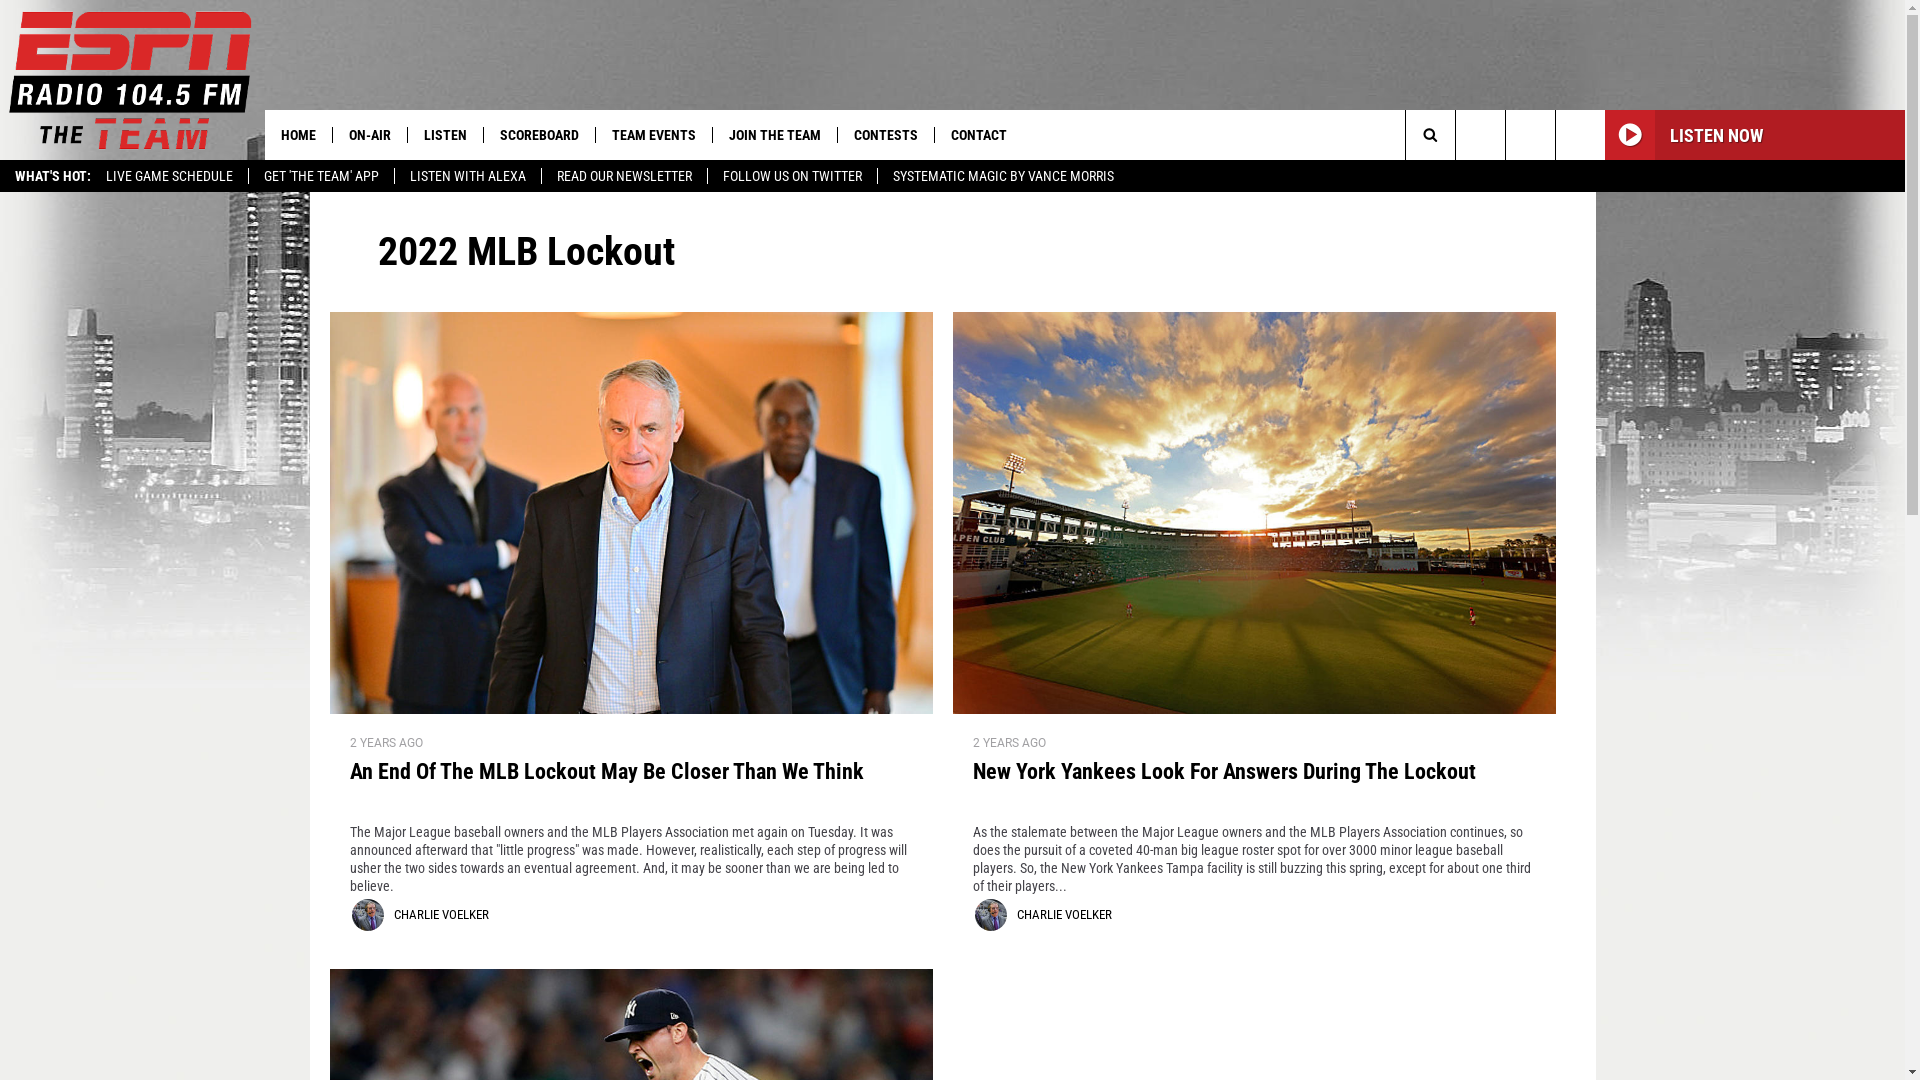  I want to click on SYSTEMATIC MAGIC BY VANCE MORRIS, so click(1003, 176).